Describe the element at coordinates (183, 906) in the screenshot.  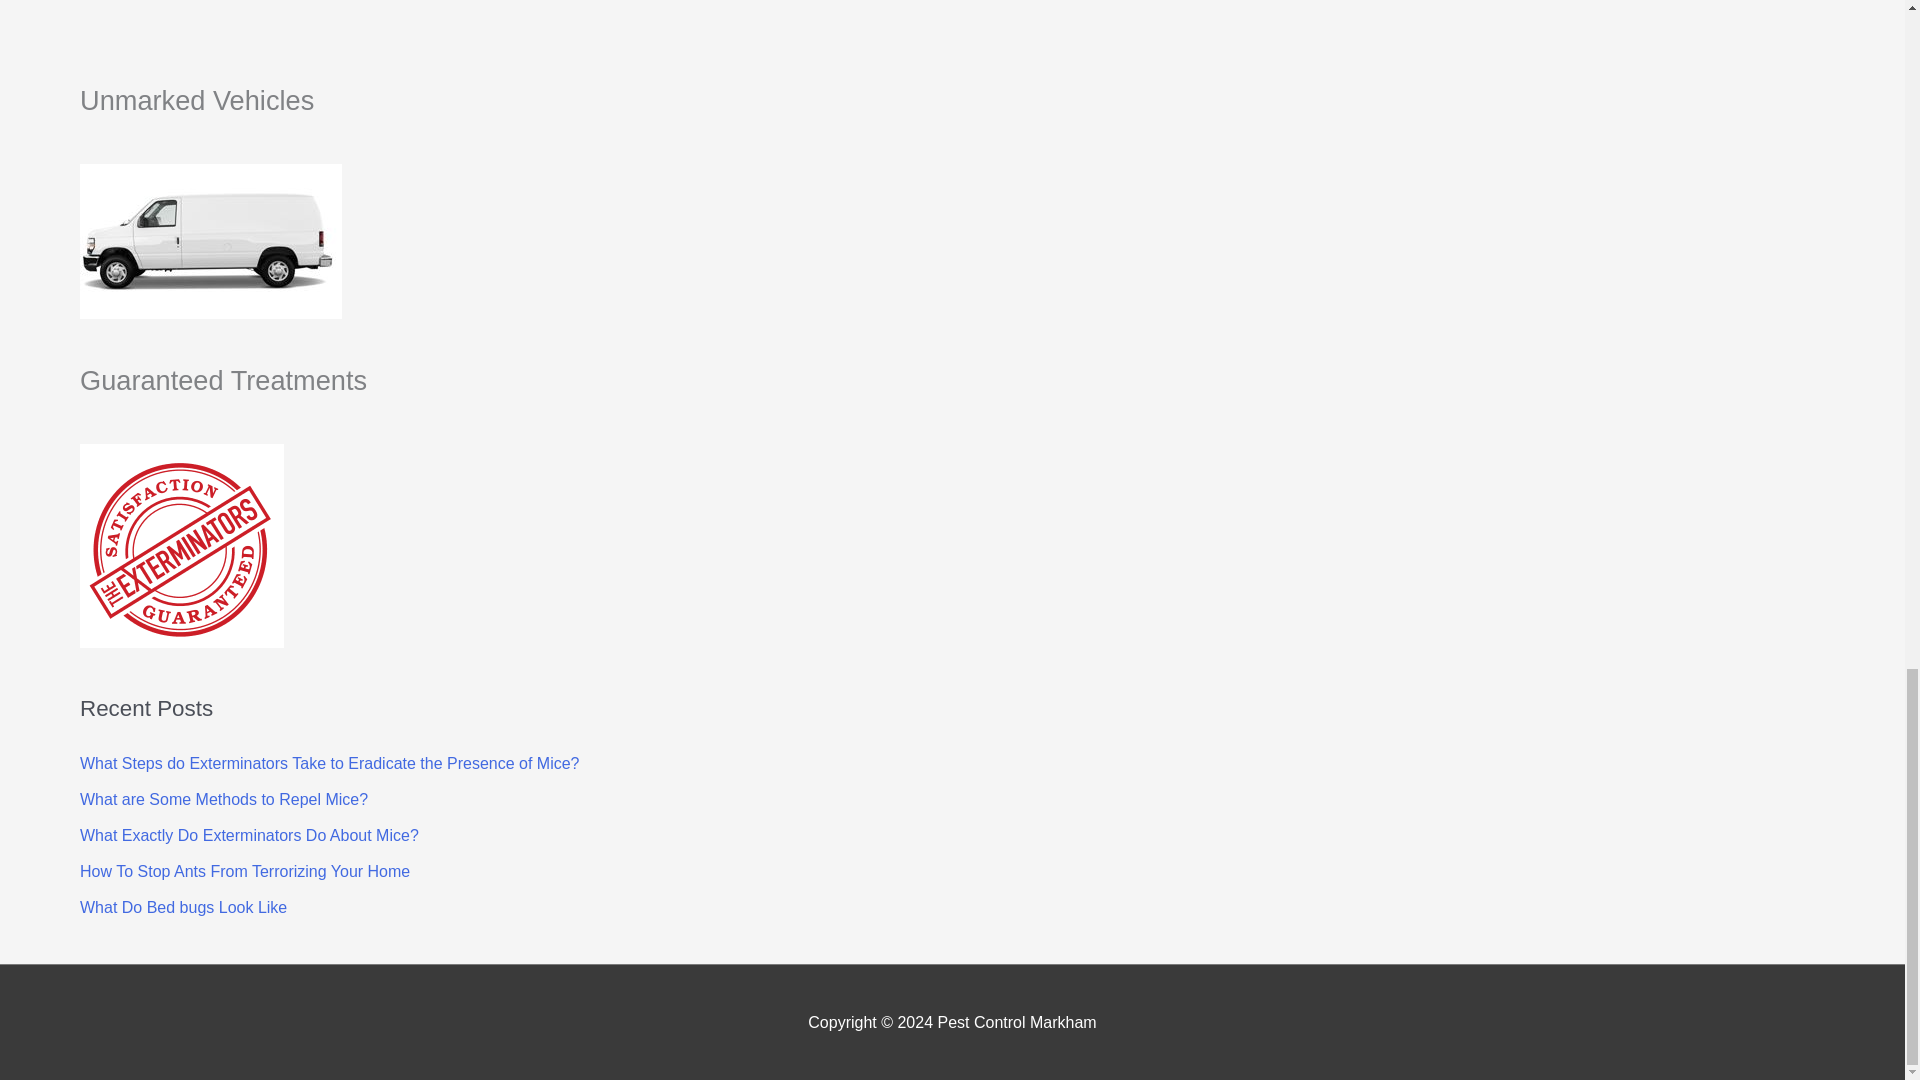
I see `What Do Bed bugs Look Like` at that location.